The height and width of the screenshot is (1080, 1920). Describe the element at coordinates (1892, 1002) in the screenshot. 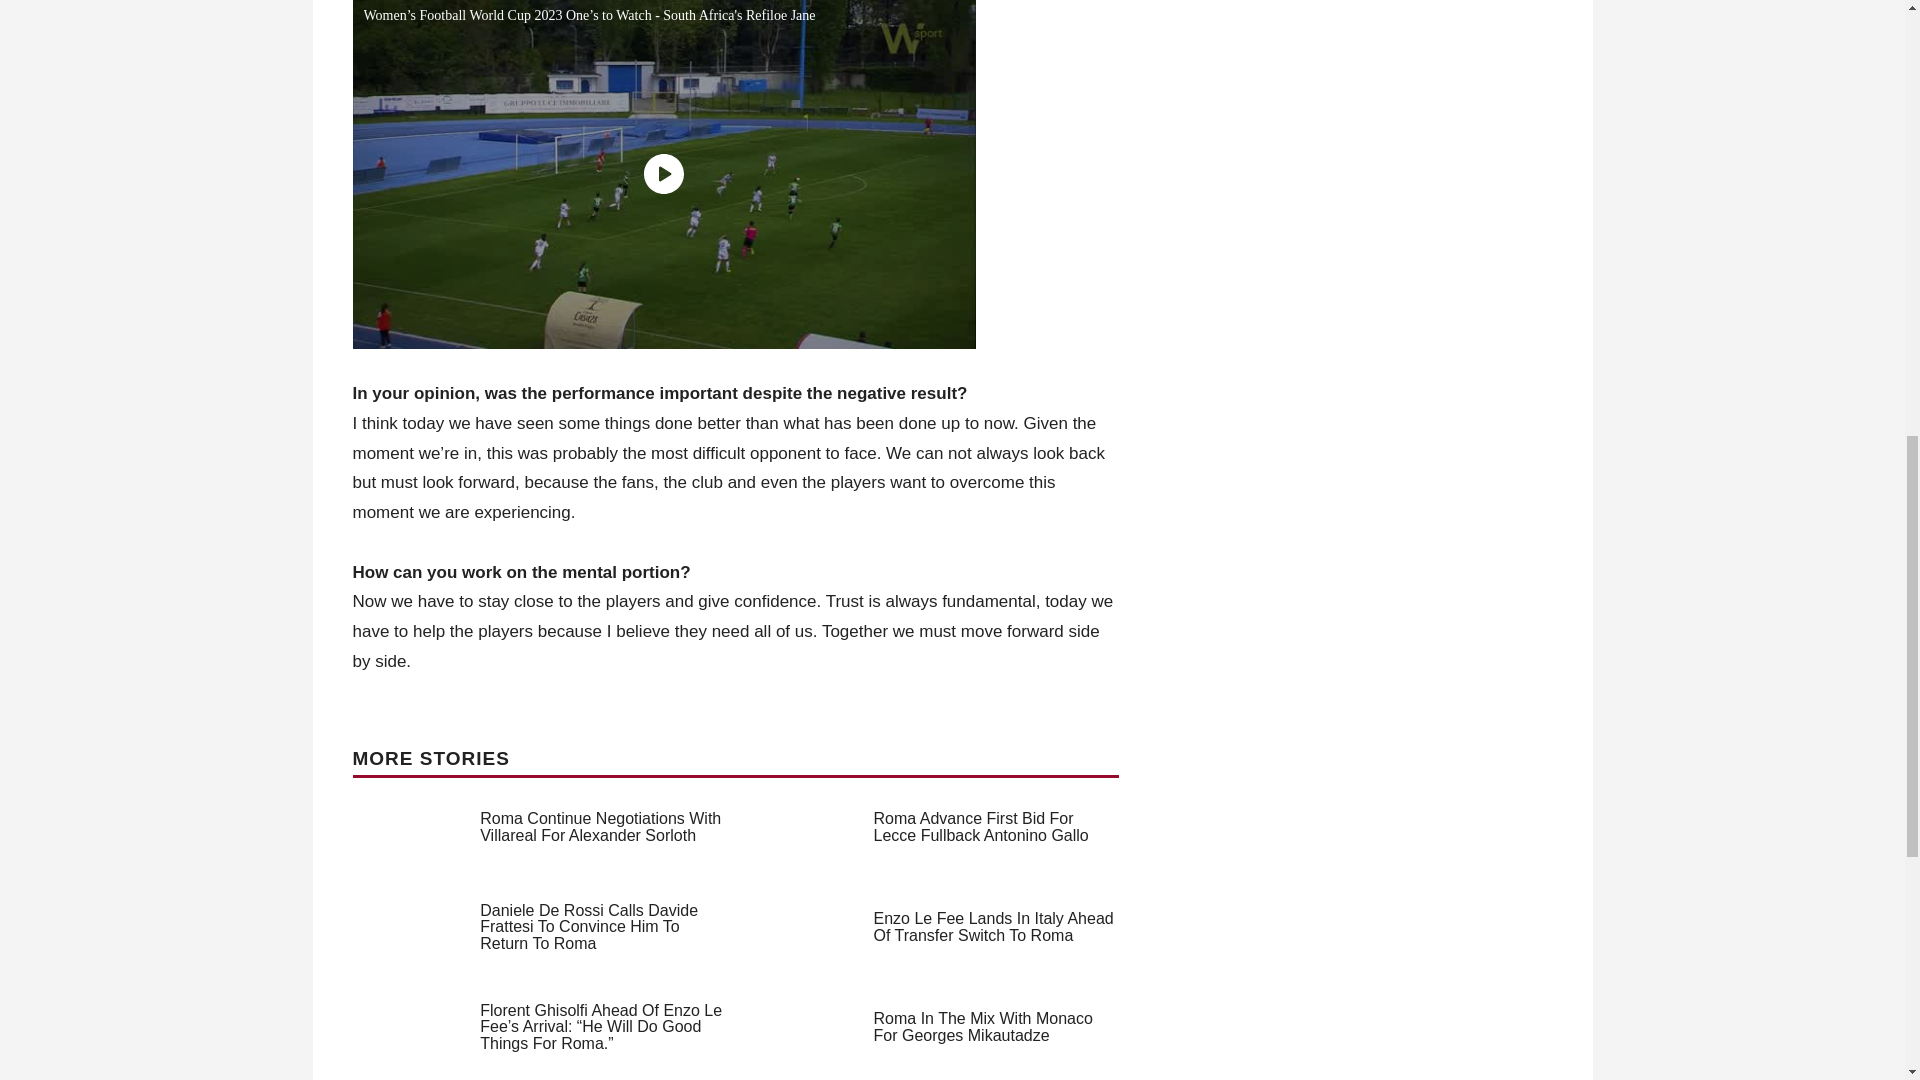

I see `X` at that location.